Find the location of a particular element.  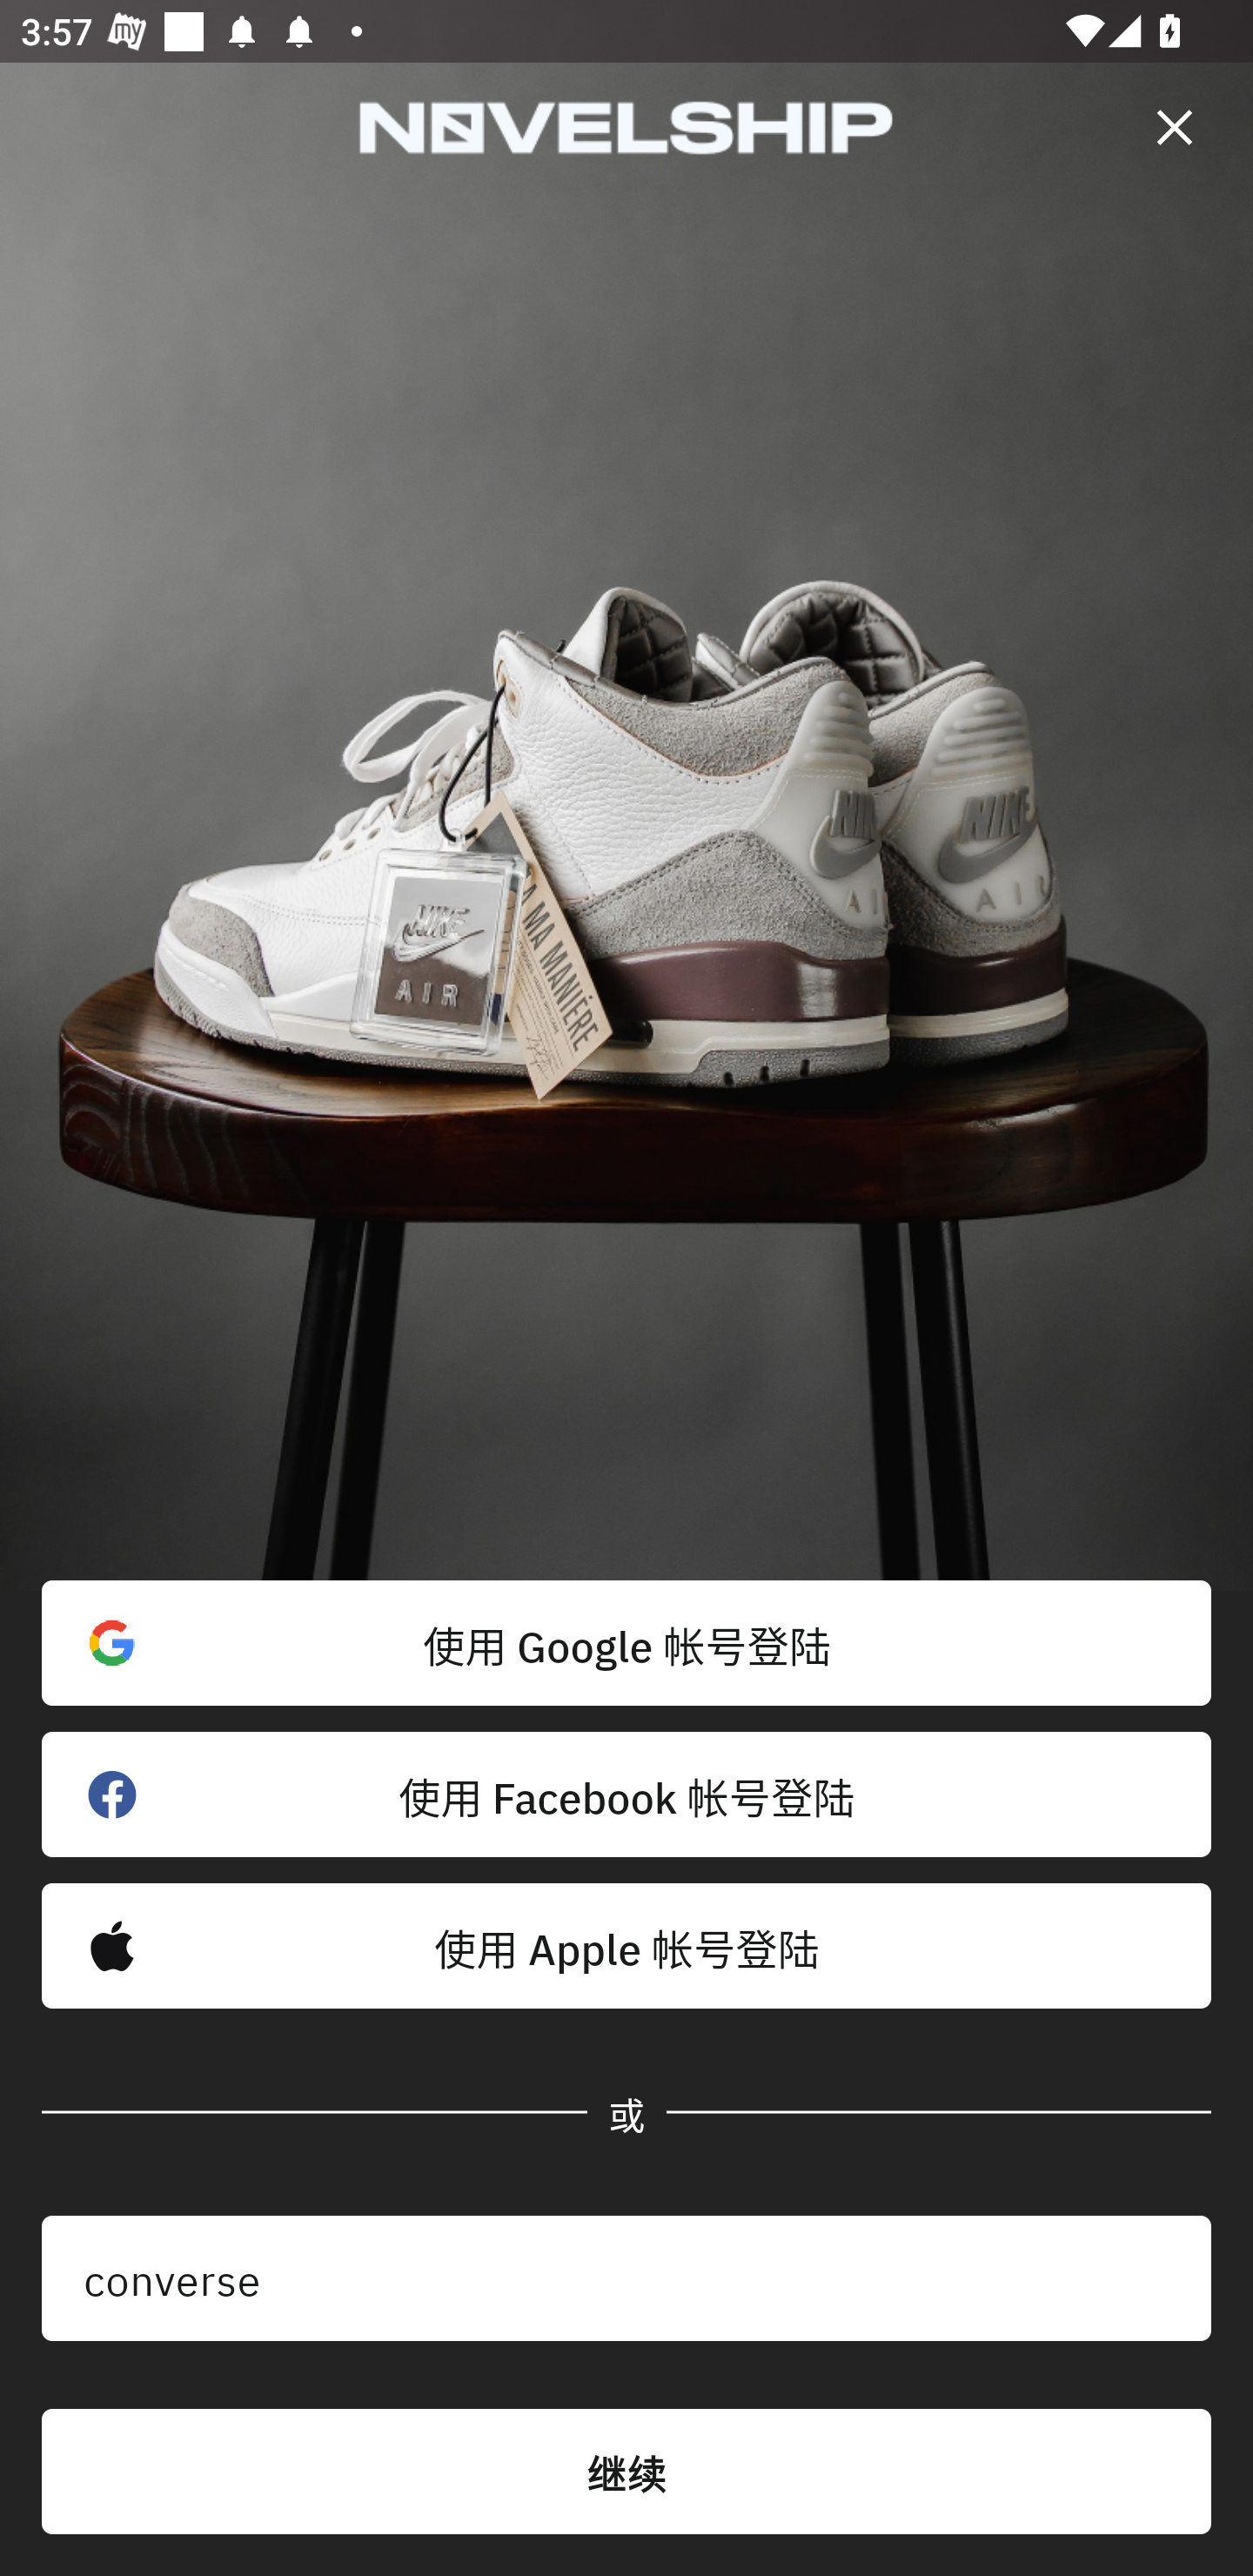

converse is located at coordinates (626, 2278).